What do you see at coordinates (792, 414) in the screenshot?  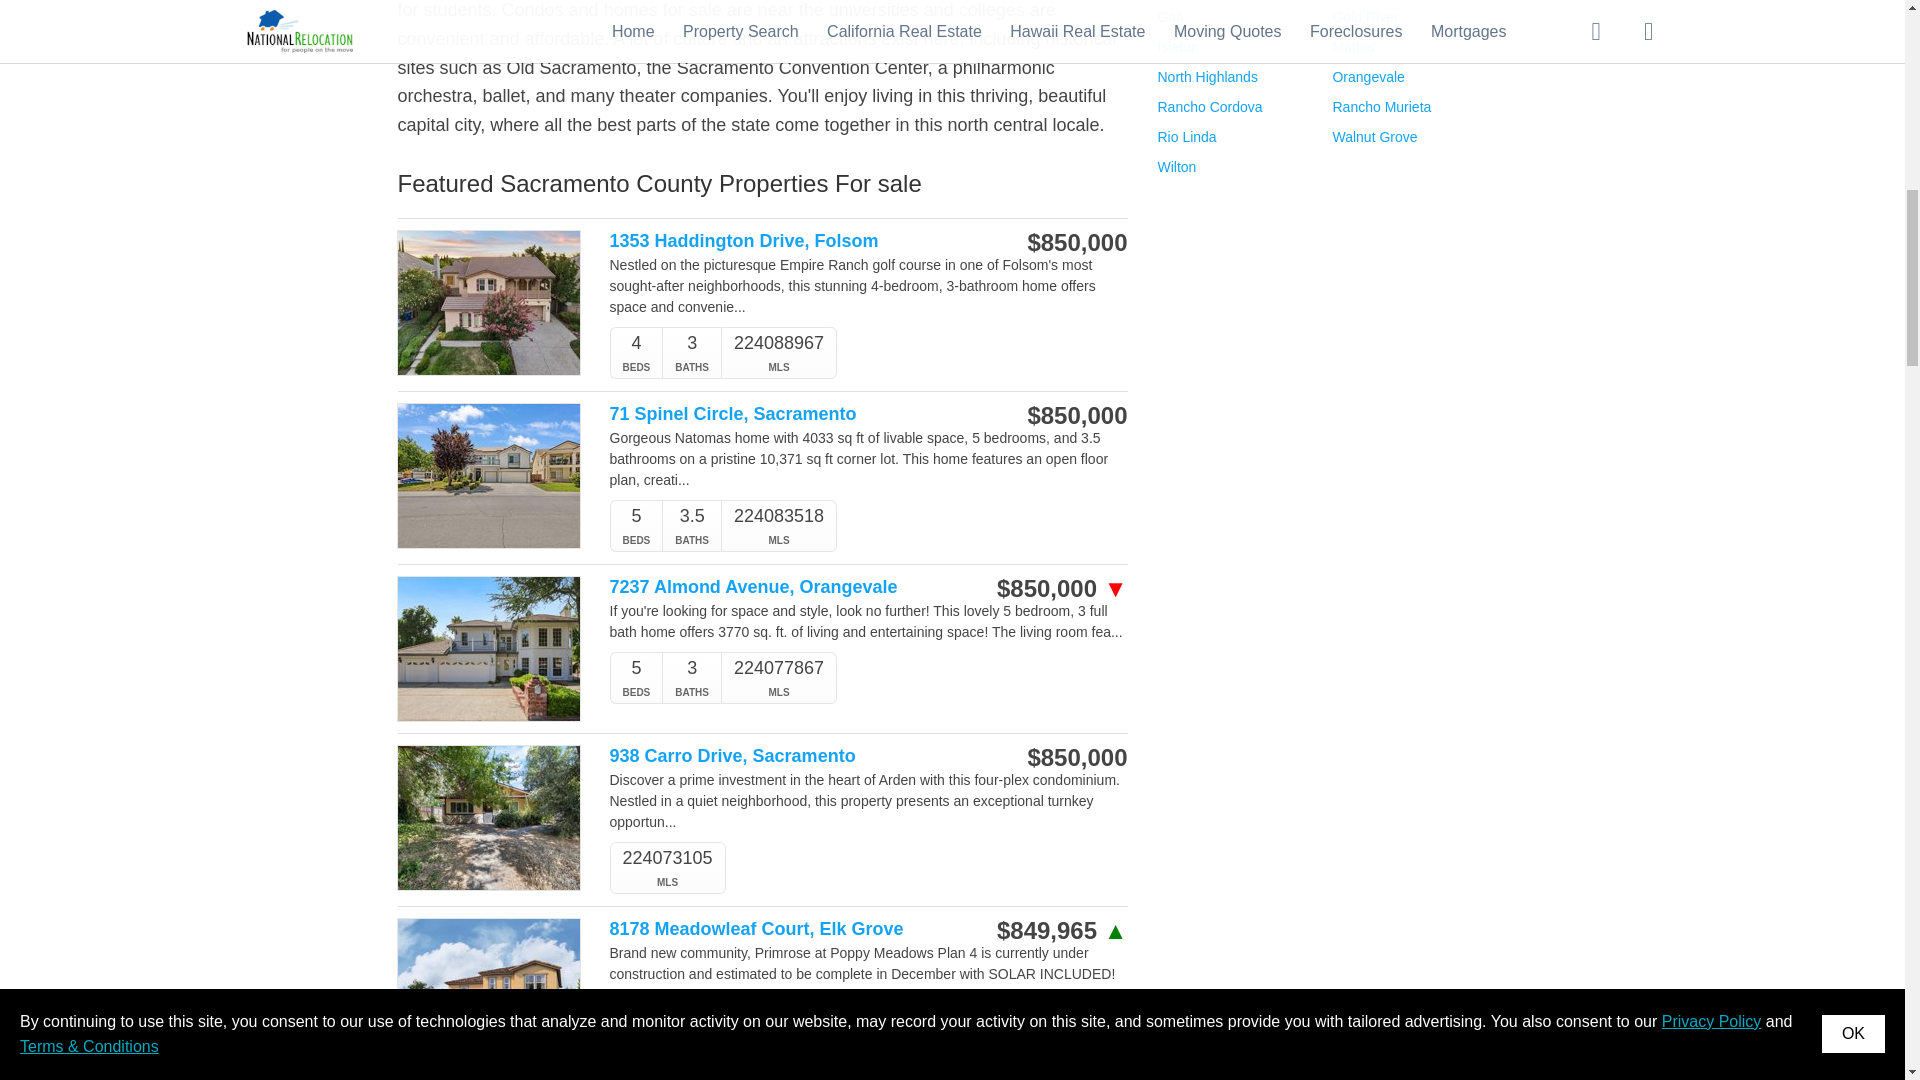 I see `71 Spinel Circle, Sacramento` at bounding box center [792, 414].